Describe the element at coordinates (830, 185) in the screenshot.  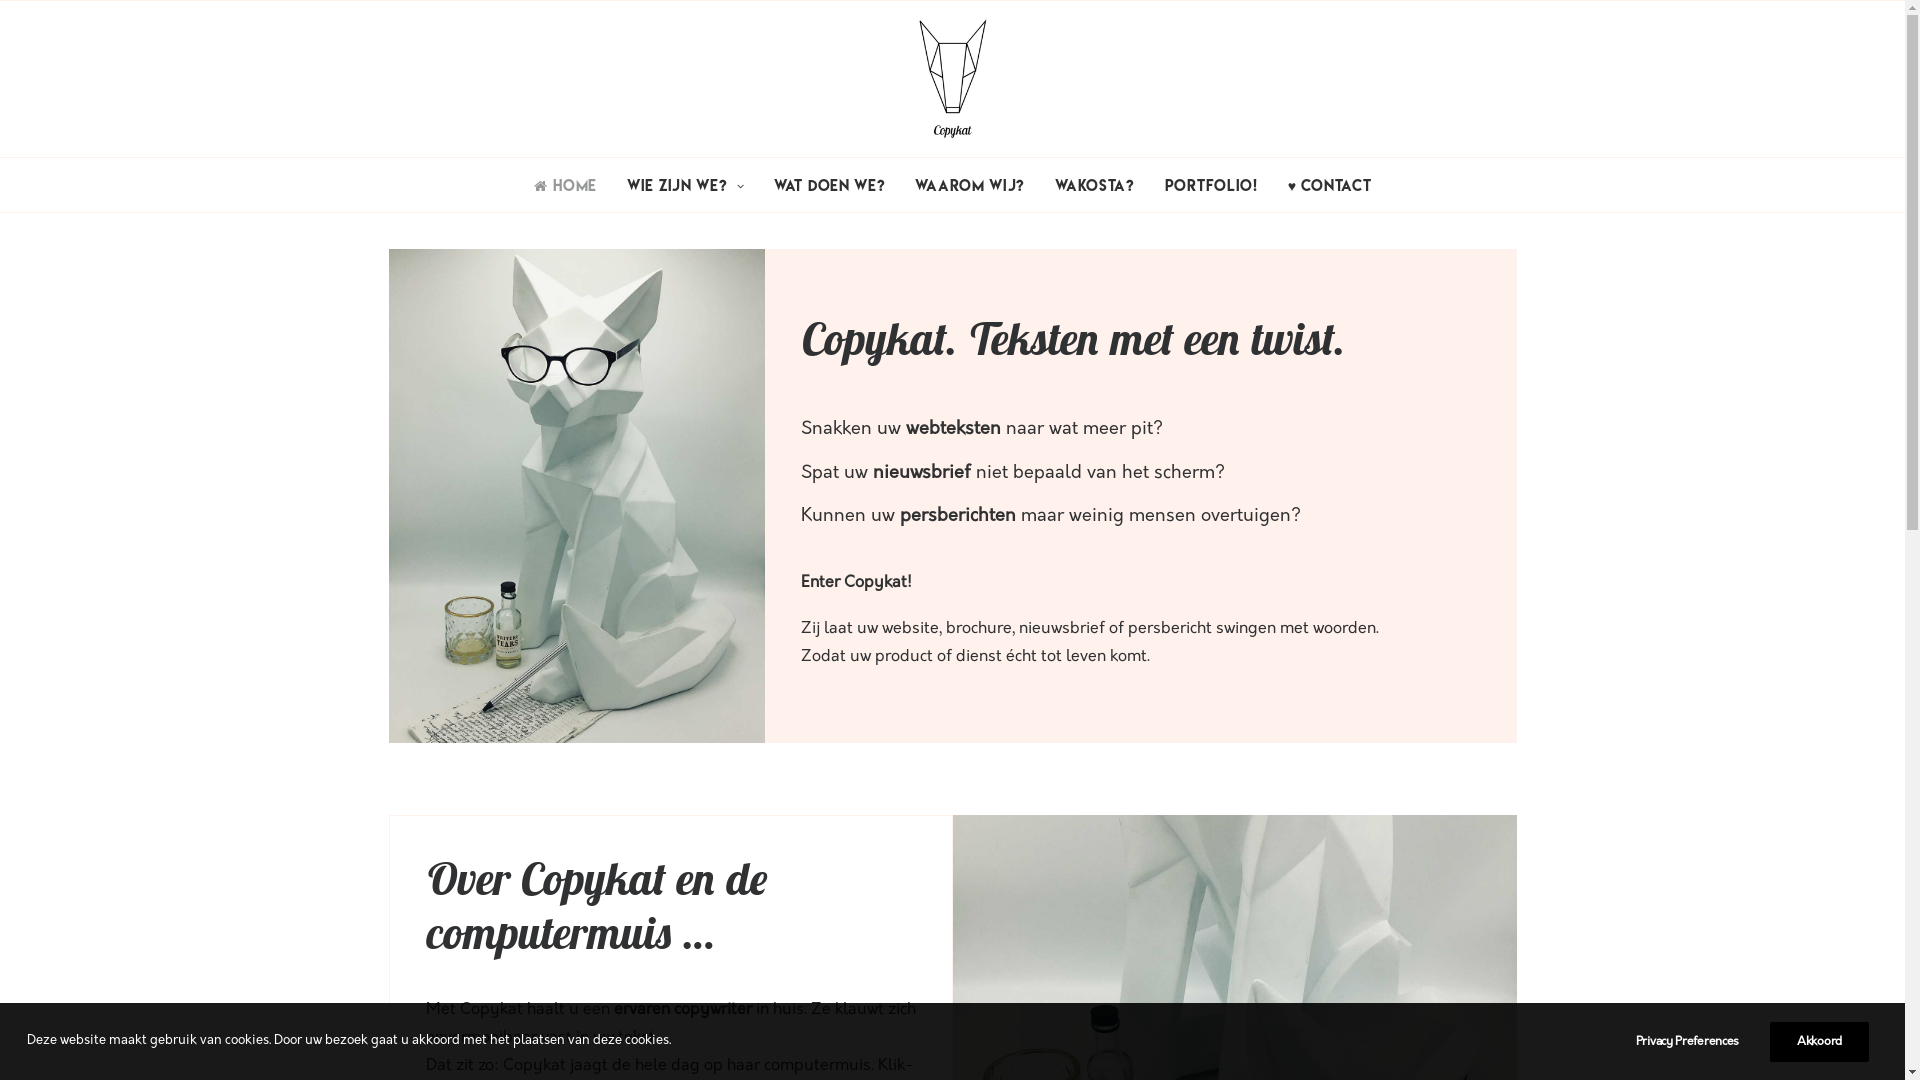
I see `WAT DOEN WE?` at that location.